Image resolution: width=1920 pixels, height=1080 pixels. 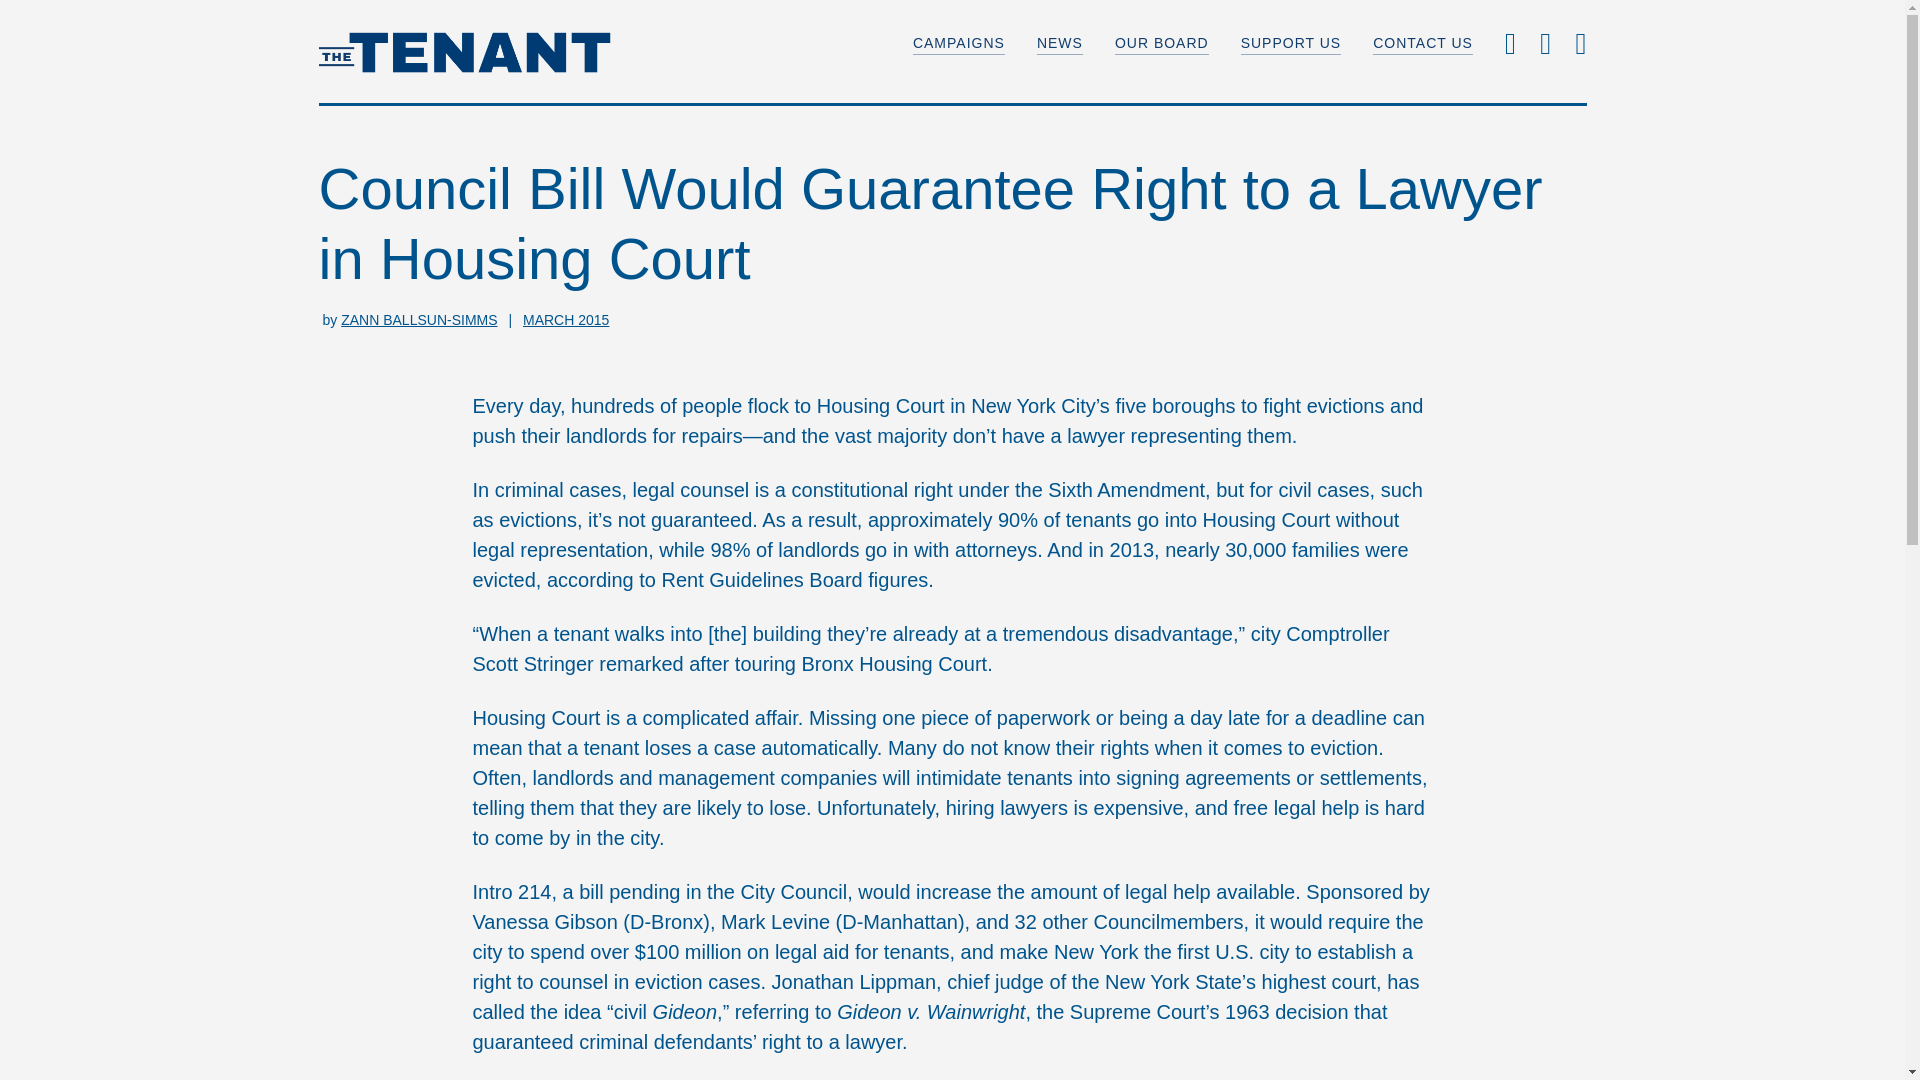 I want to click on ZANN BALLSUN-SIMMS, so click(x=419, y=320).